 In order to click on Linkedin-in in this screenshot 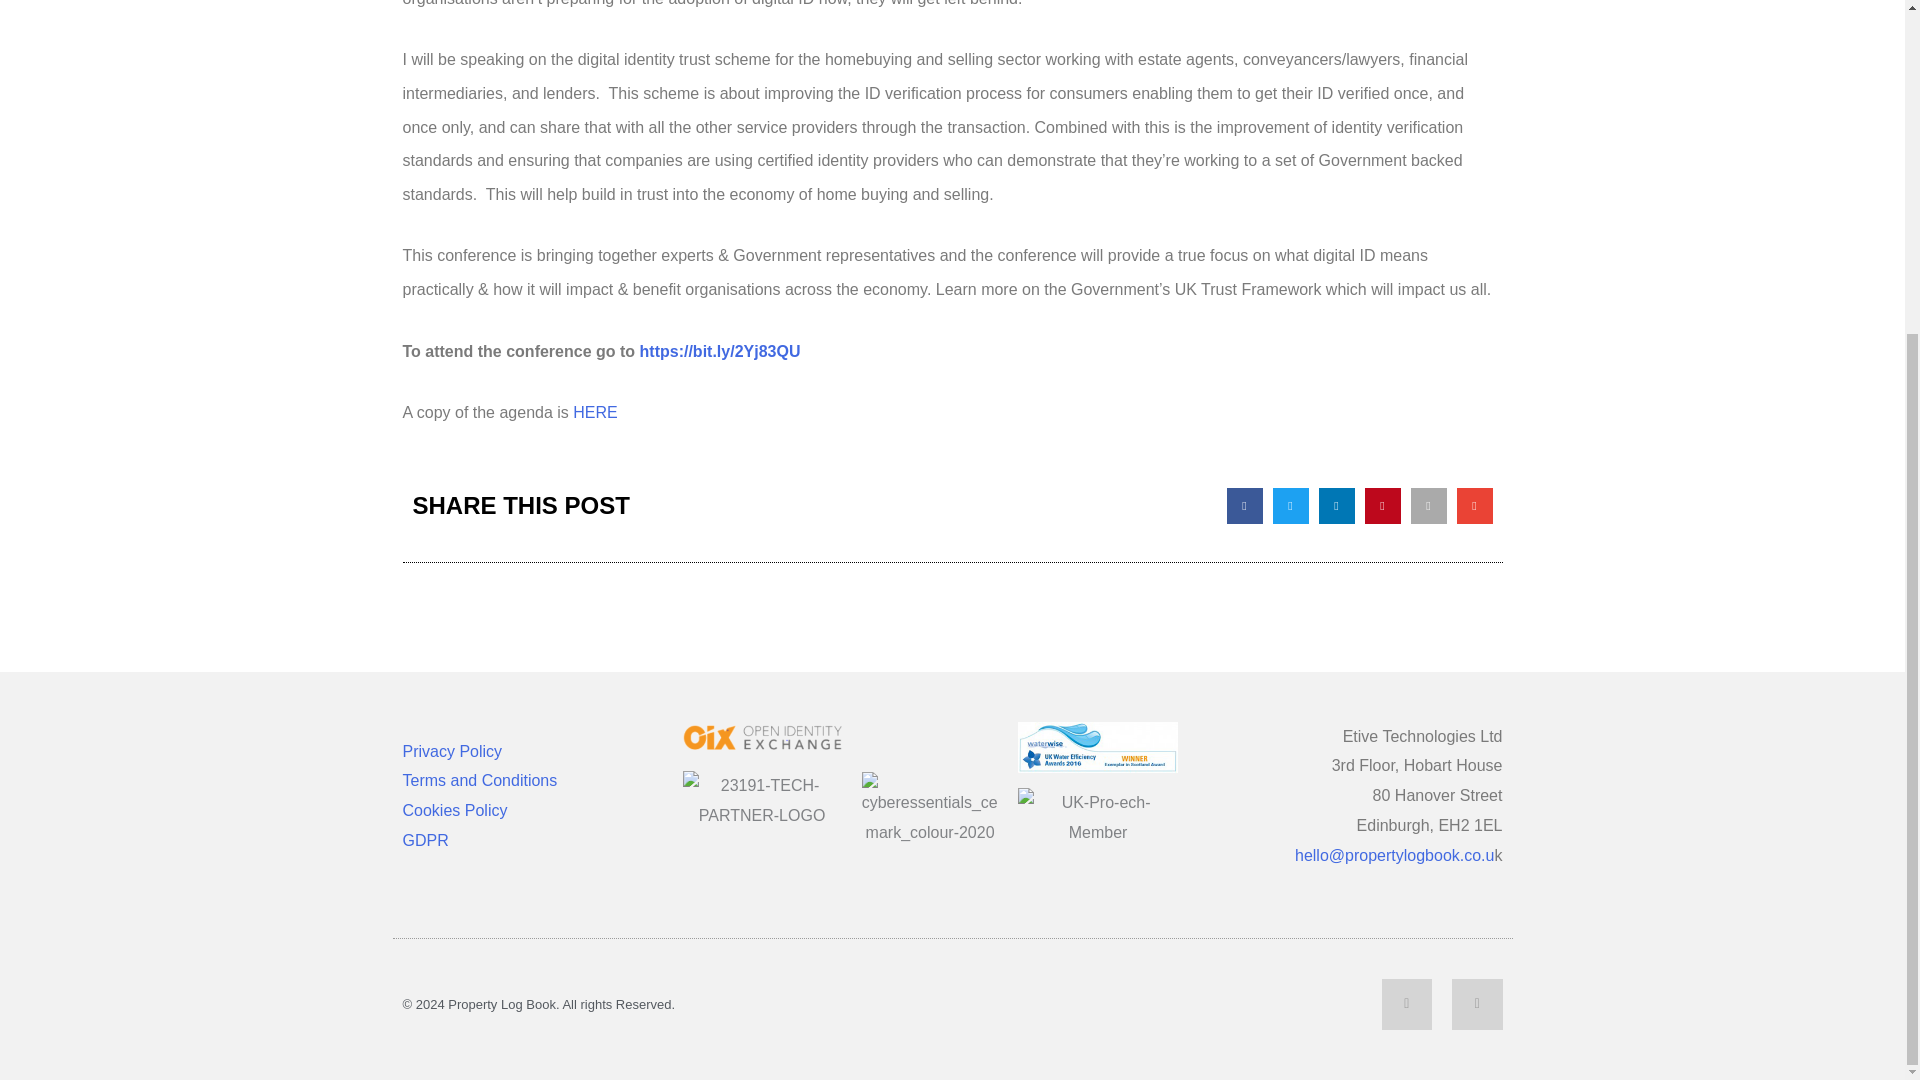, I will do `click(1407, 1004)`.